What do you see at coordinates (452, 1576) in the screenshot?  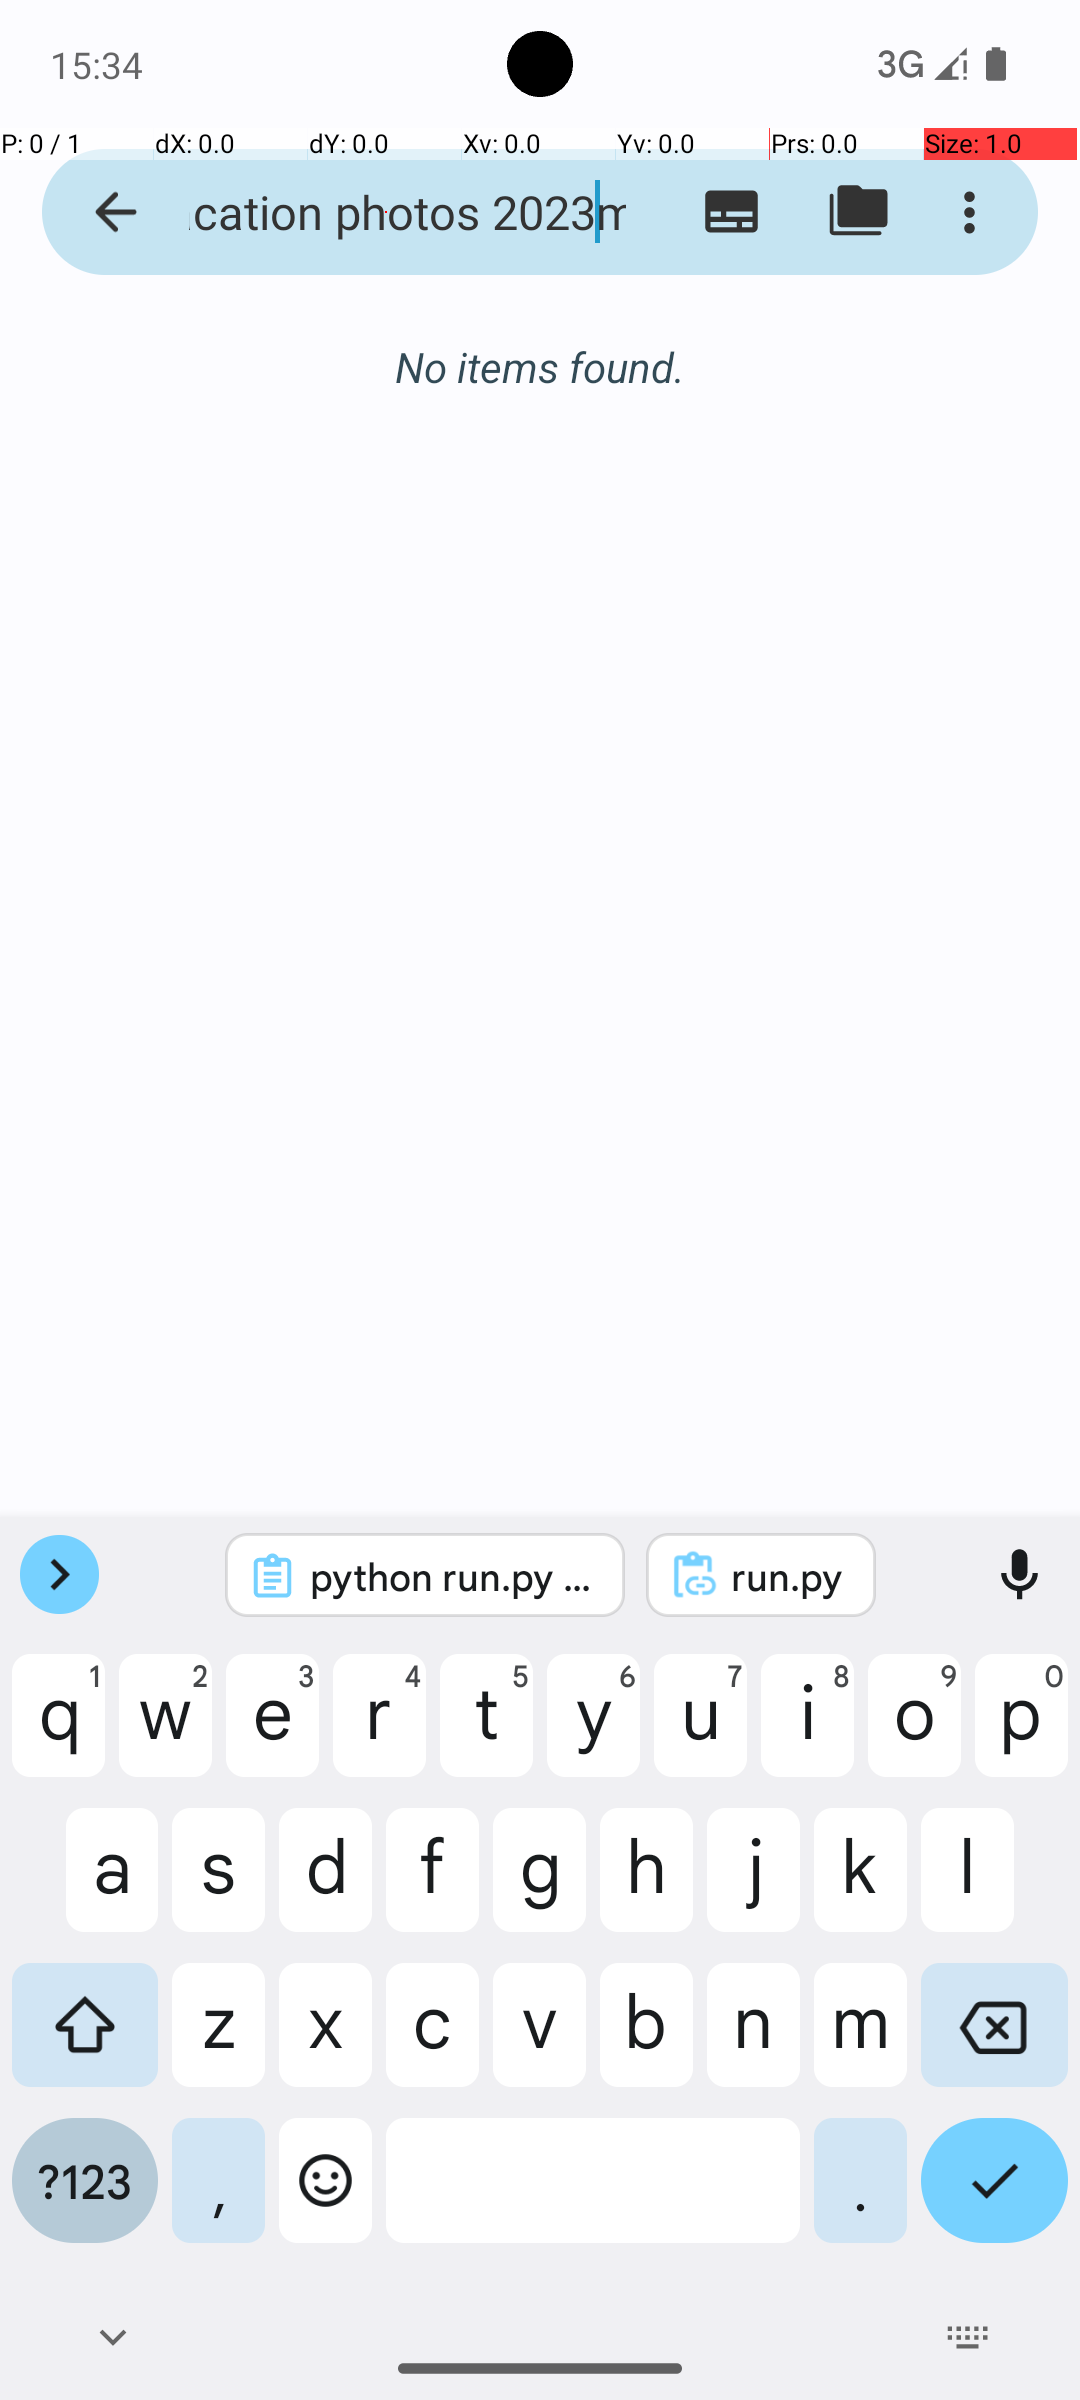 I see `python run.py \   --suite_family=android_world \   --agent_name=t3a_gpt4 \   --perform_emulator_setup \   --tasks=ContactsAddContact,ClockStopWatchRunning \  # Optional: Just run on a subset.` at bounding box center [452, 1576].